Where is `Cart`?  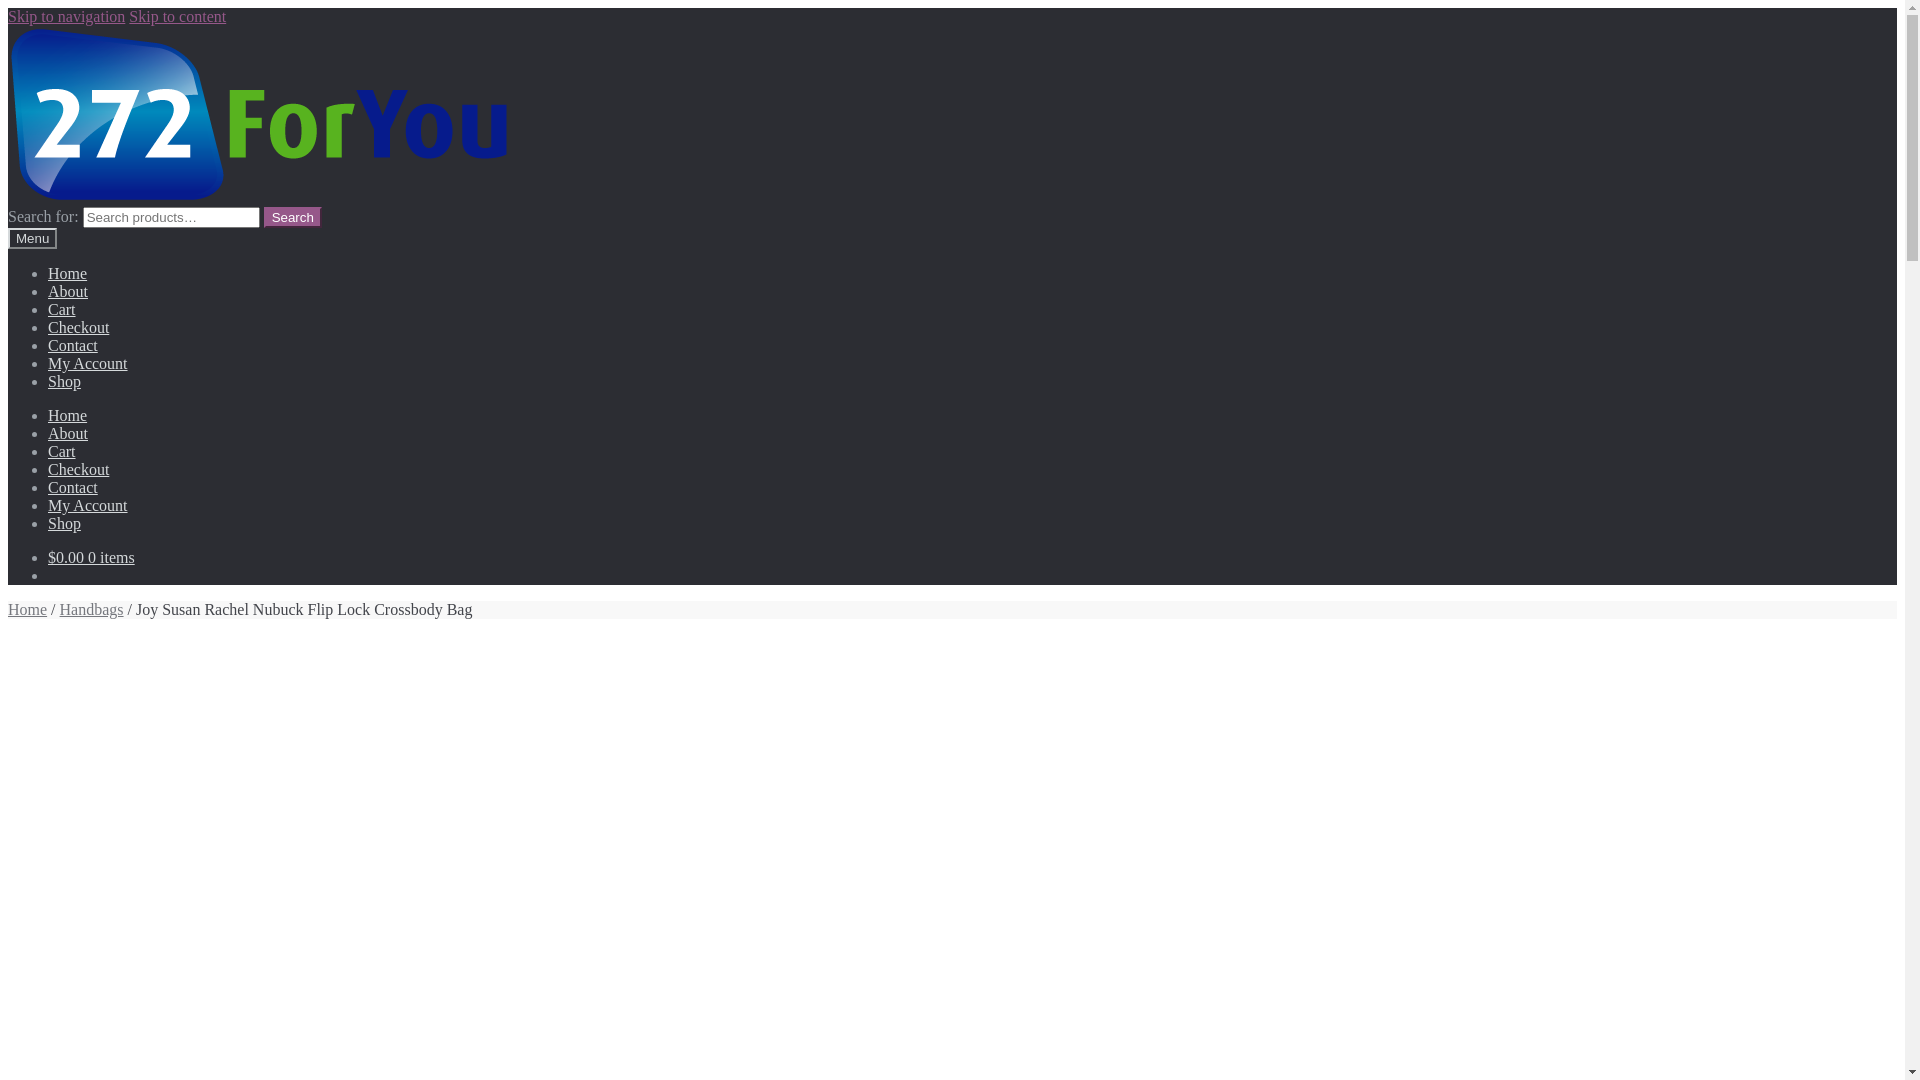
Cart is located at coordinates (62, 310).